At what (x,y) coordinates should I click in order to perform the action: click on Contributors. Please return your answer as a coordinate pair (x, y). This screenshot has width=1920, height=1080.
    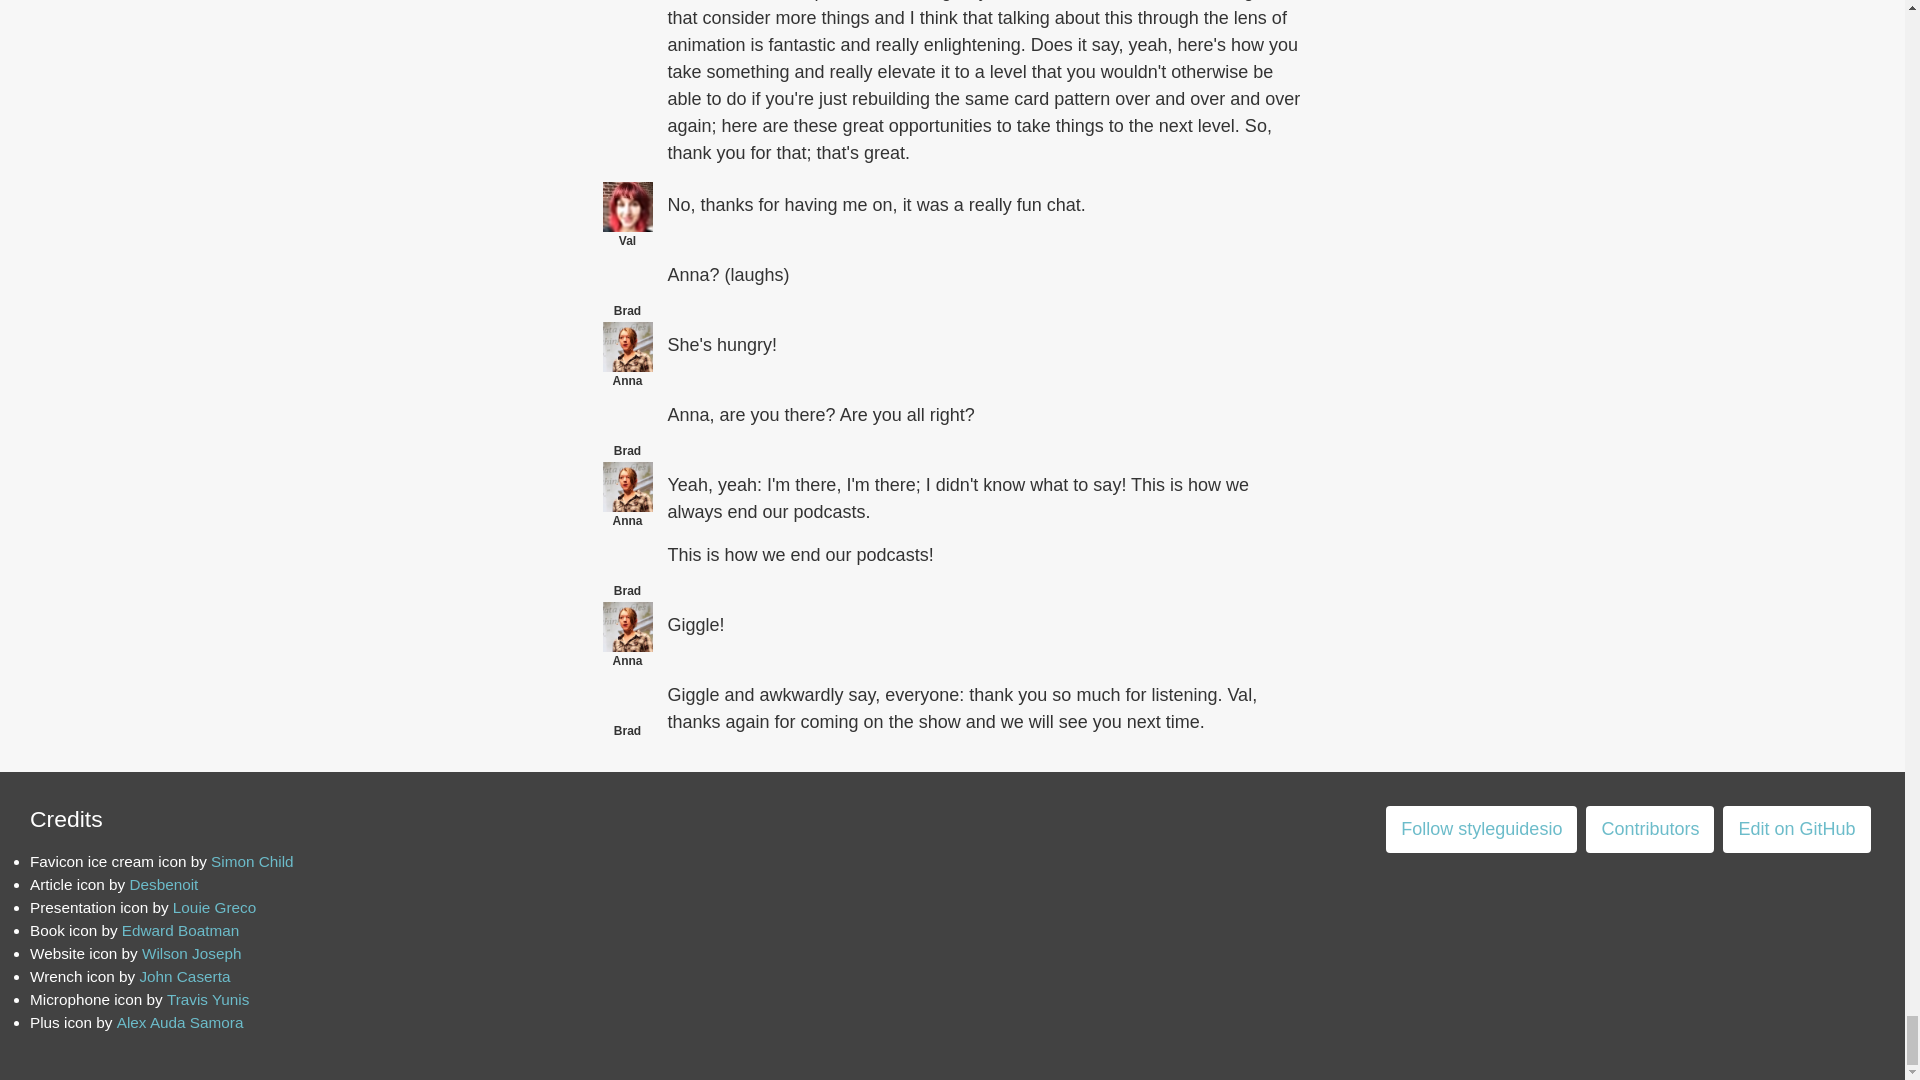
    Looking at the image, I should click on (1650, 829).